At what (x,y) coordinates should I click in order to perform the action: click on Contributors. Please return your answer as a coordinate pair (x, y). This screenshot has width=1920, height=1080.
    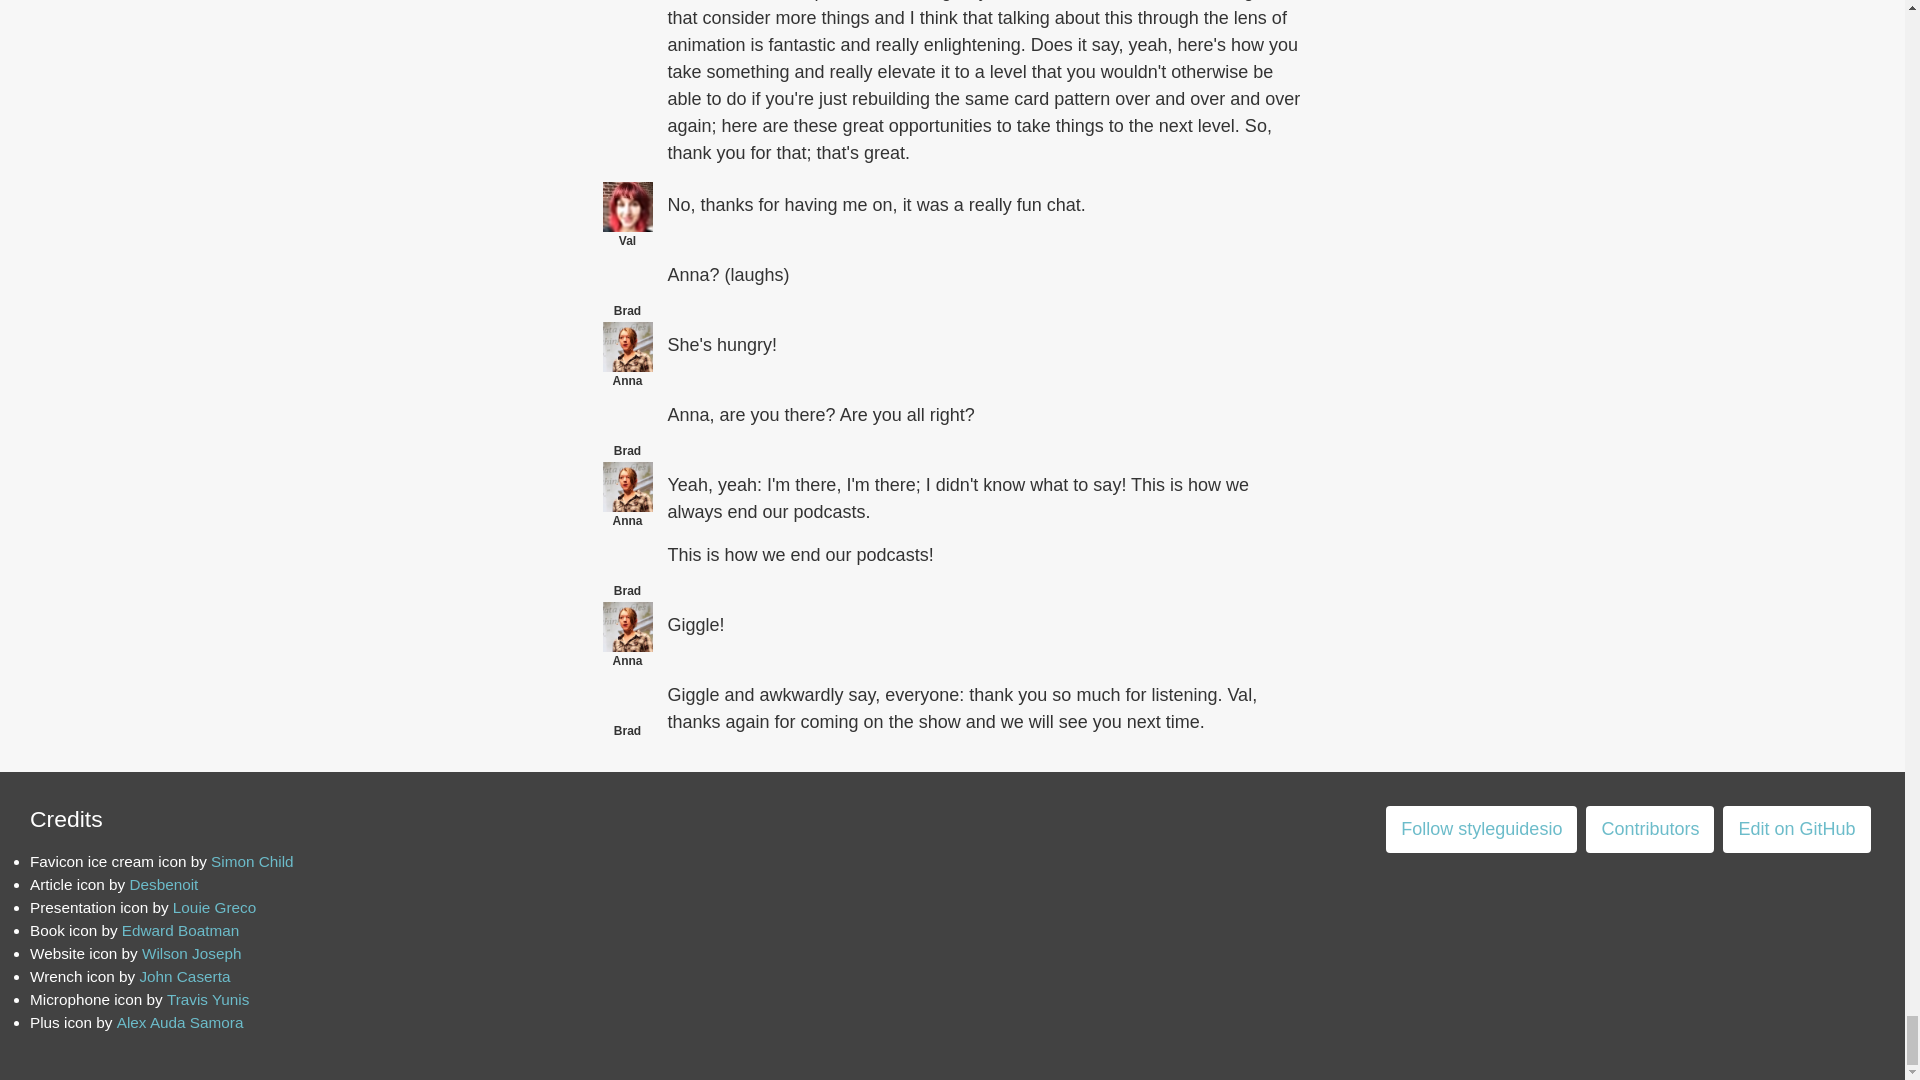
    Looking at the image, I should click on (1650, 829).